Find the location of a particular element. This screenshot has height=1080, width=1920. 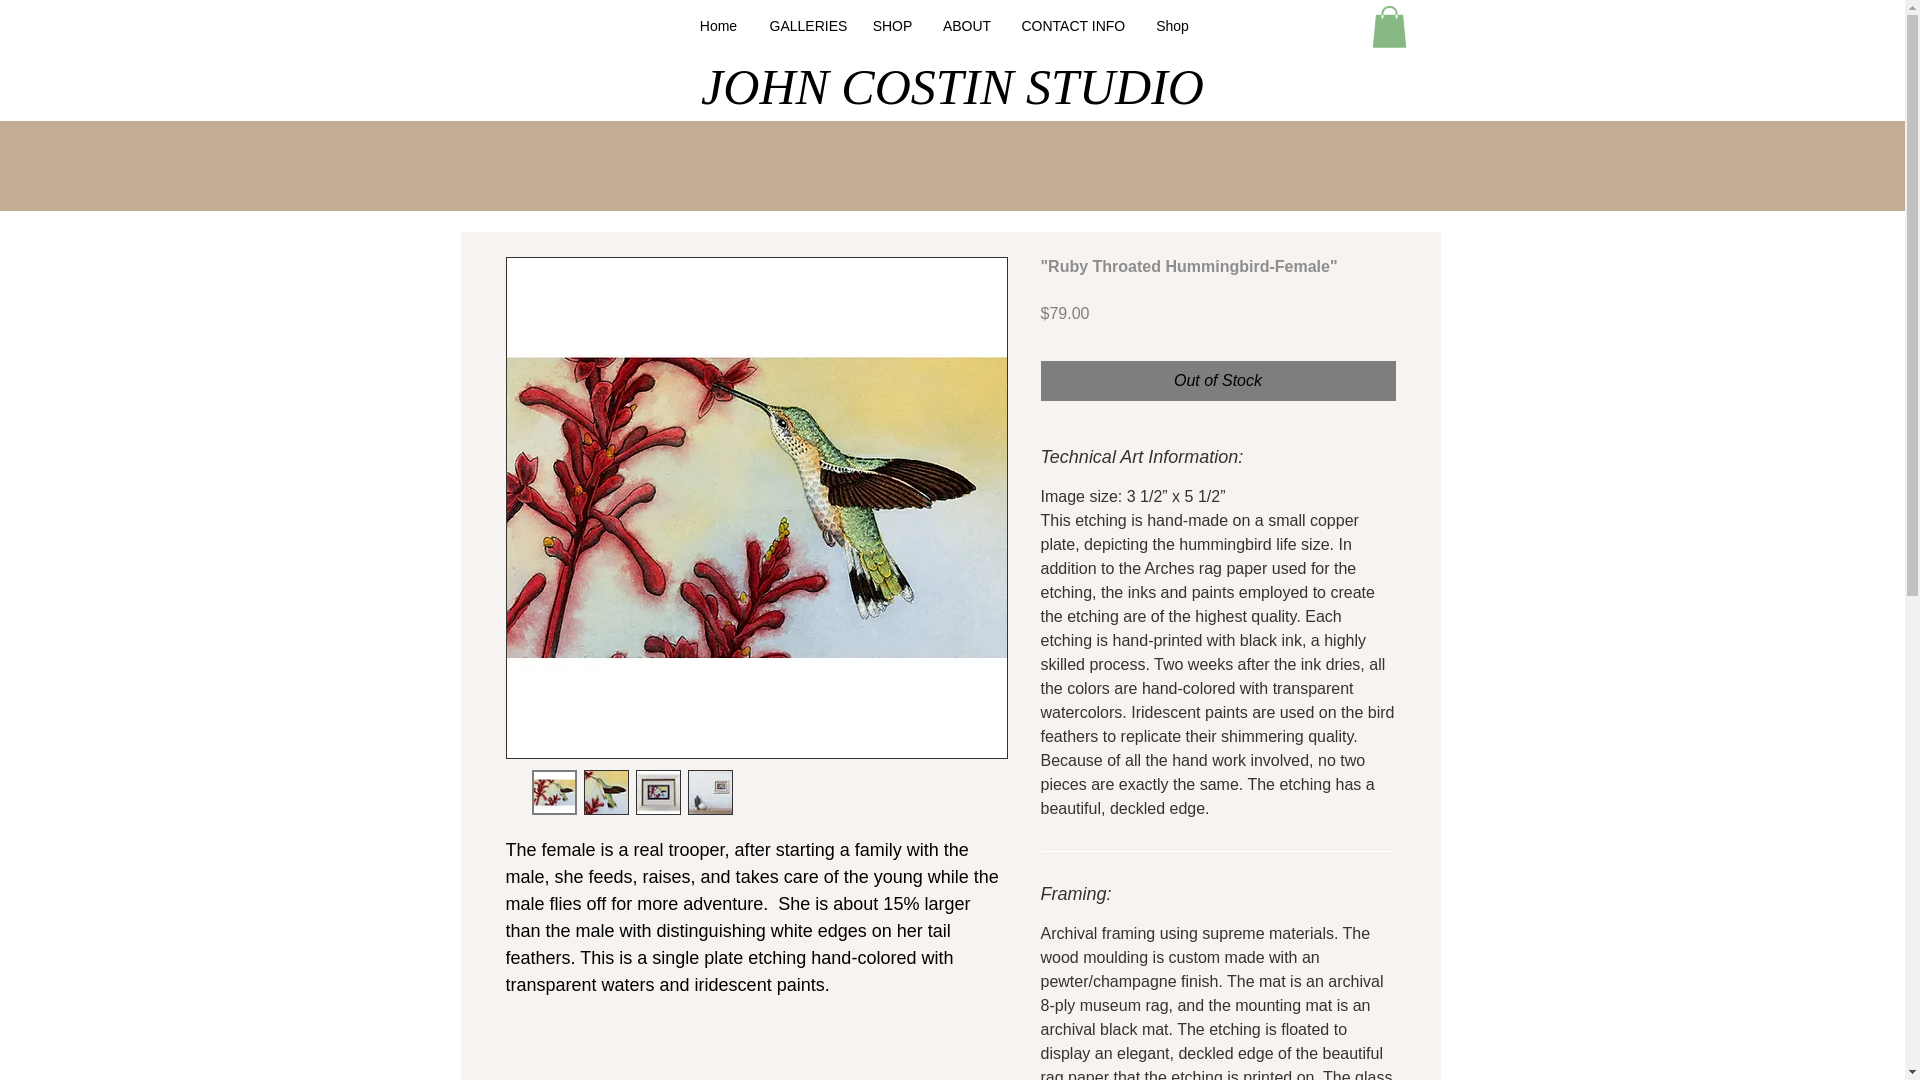

Out of Stock is located at coordinates (1218, 380).